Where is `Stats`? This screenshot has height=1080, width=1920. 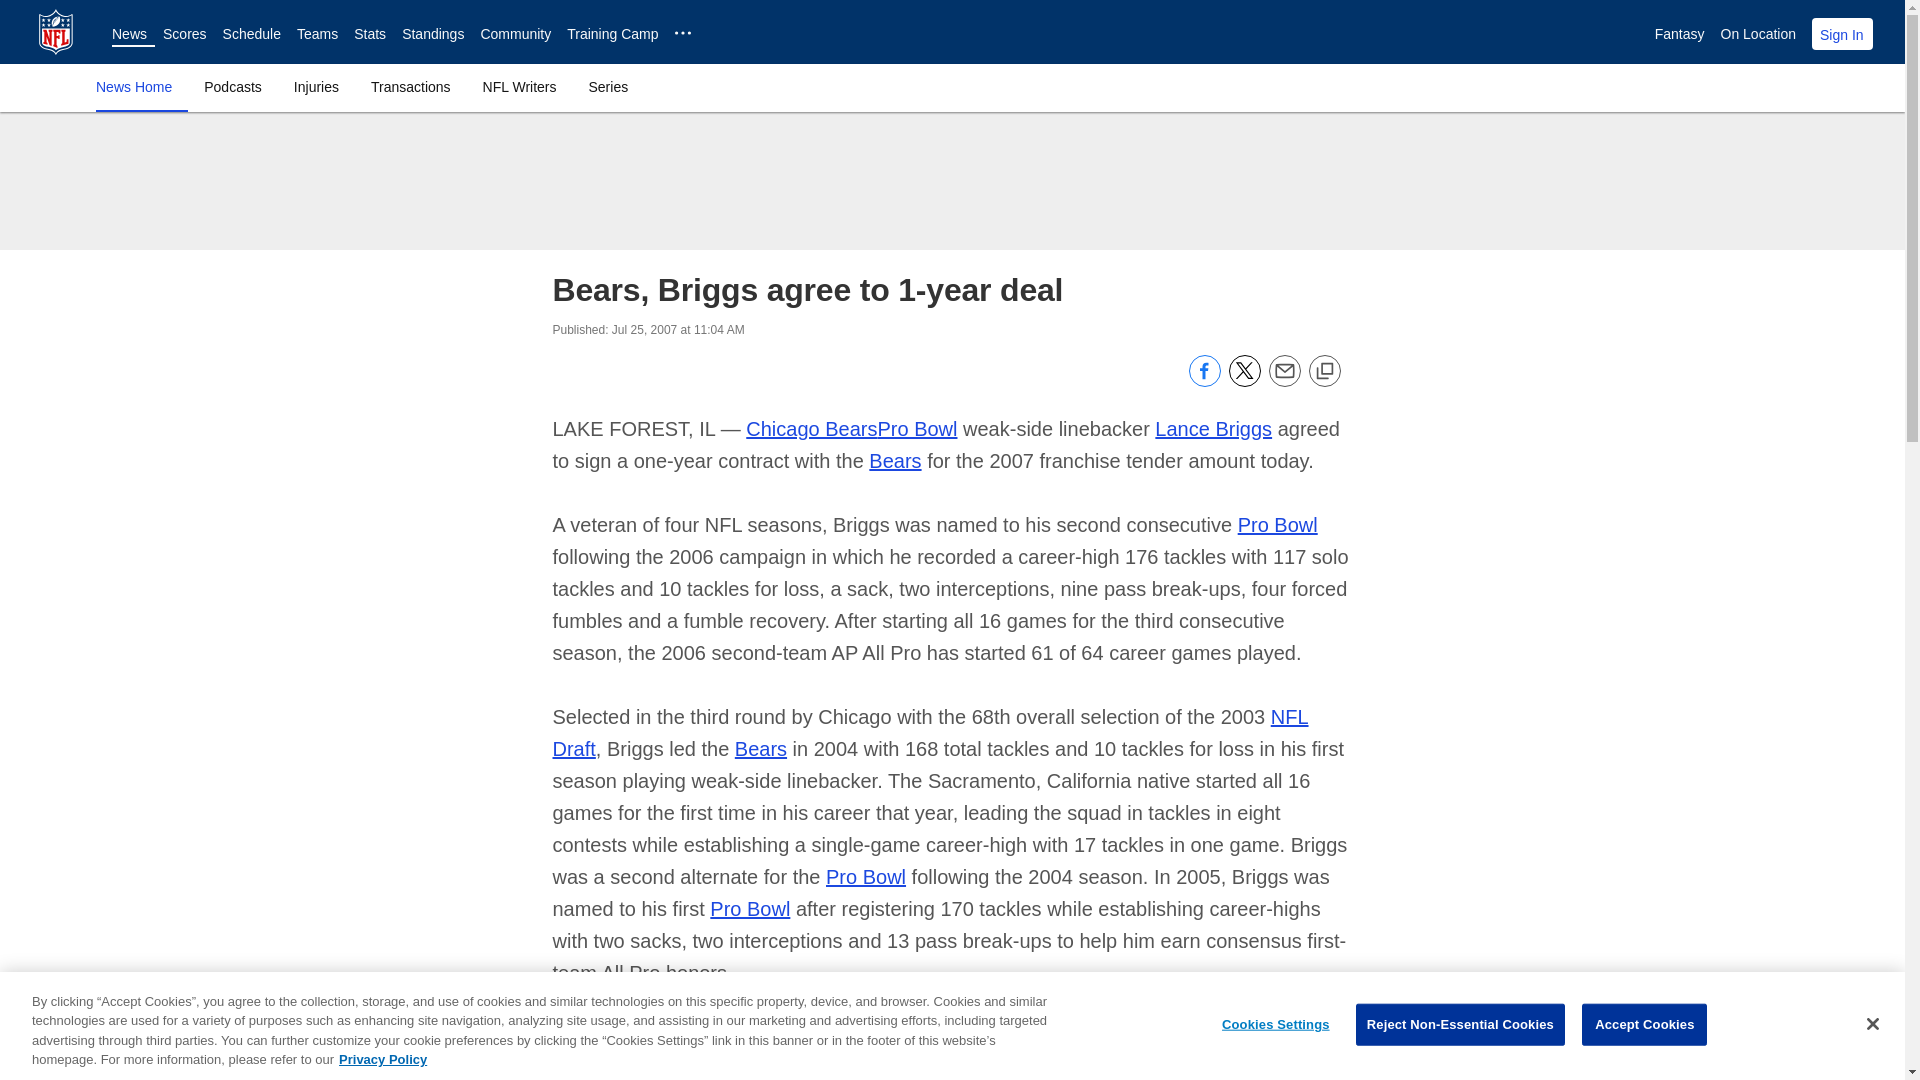 Stats is located at coordinates (369, 34).